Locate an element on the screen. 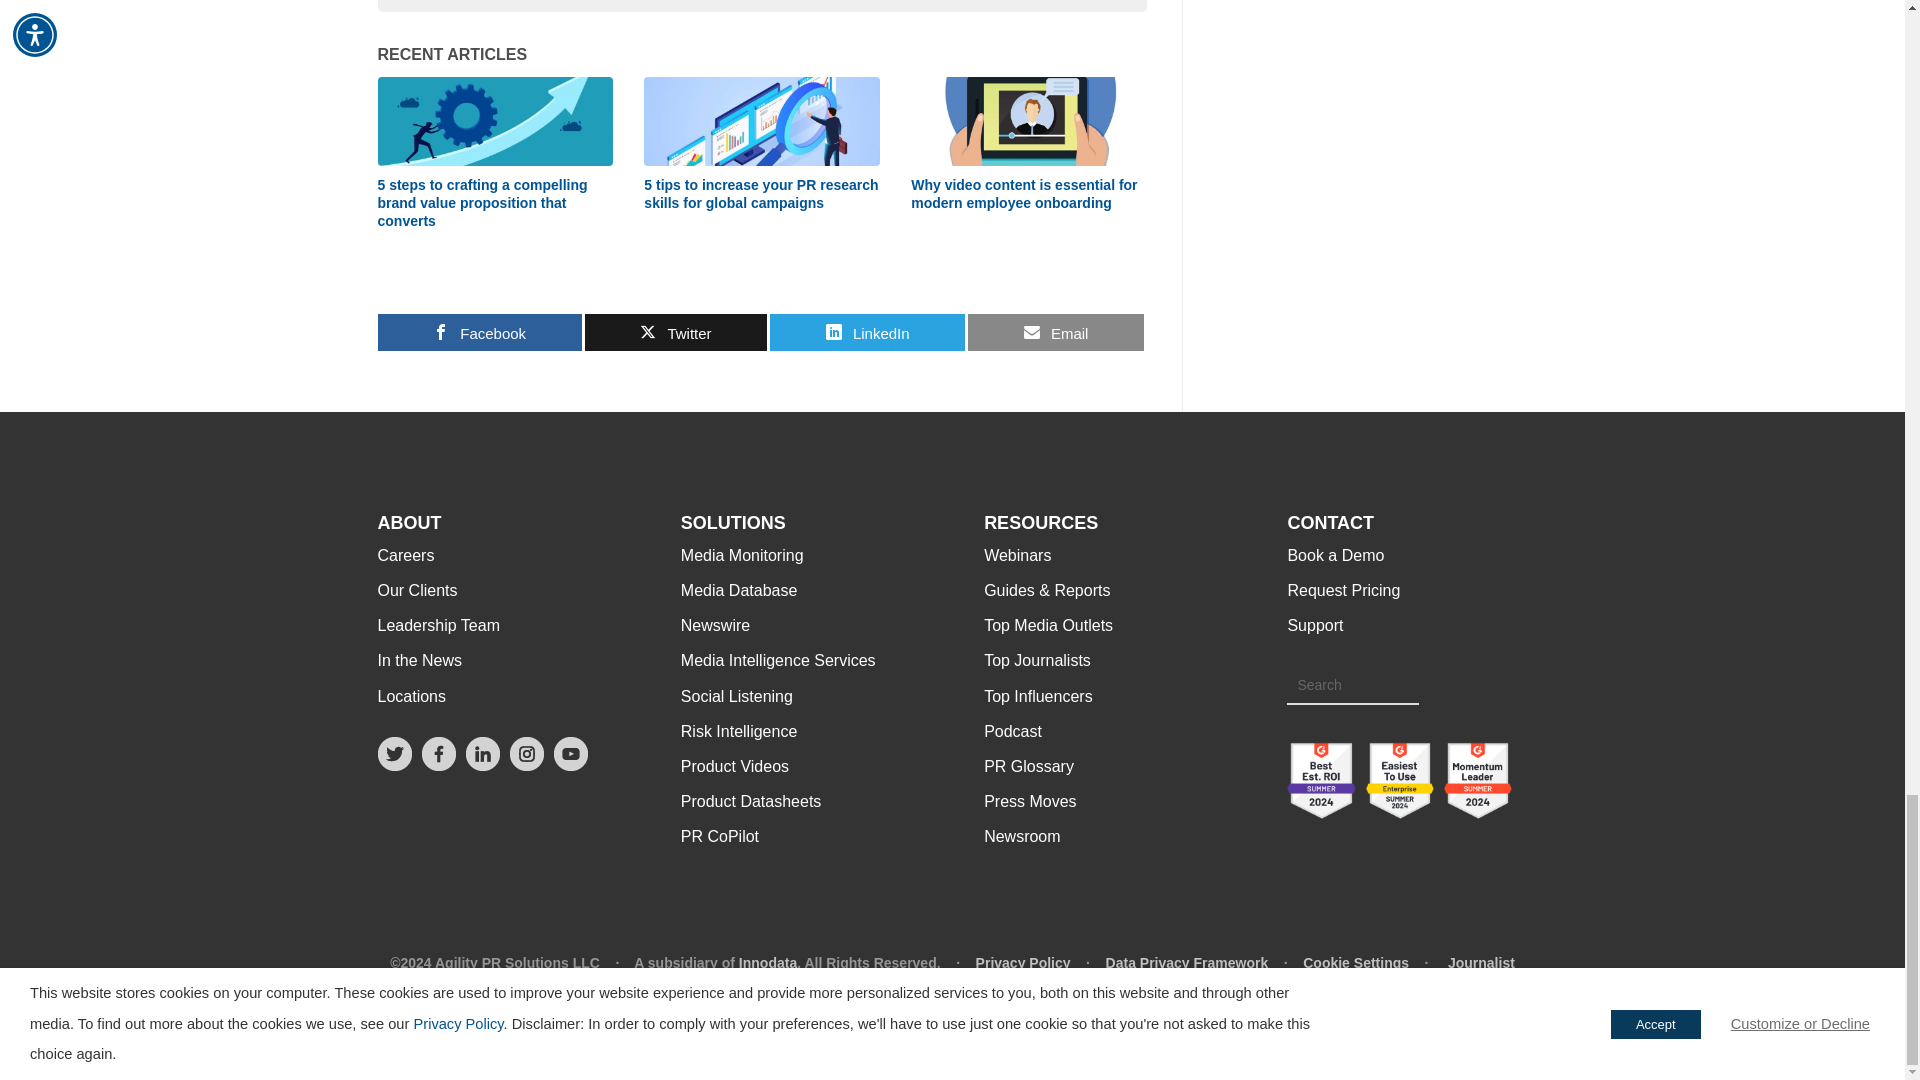 The width and height of the screenshot is (1920, 1080). Product Videos is located at coordinates (735, 766).